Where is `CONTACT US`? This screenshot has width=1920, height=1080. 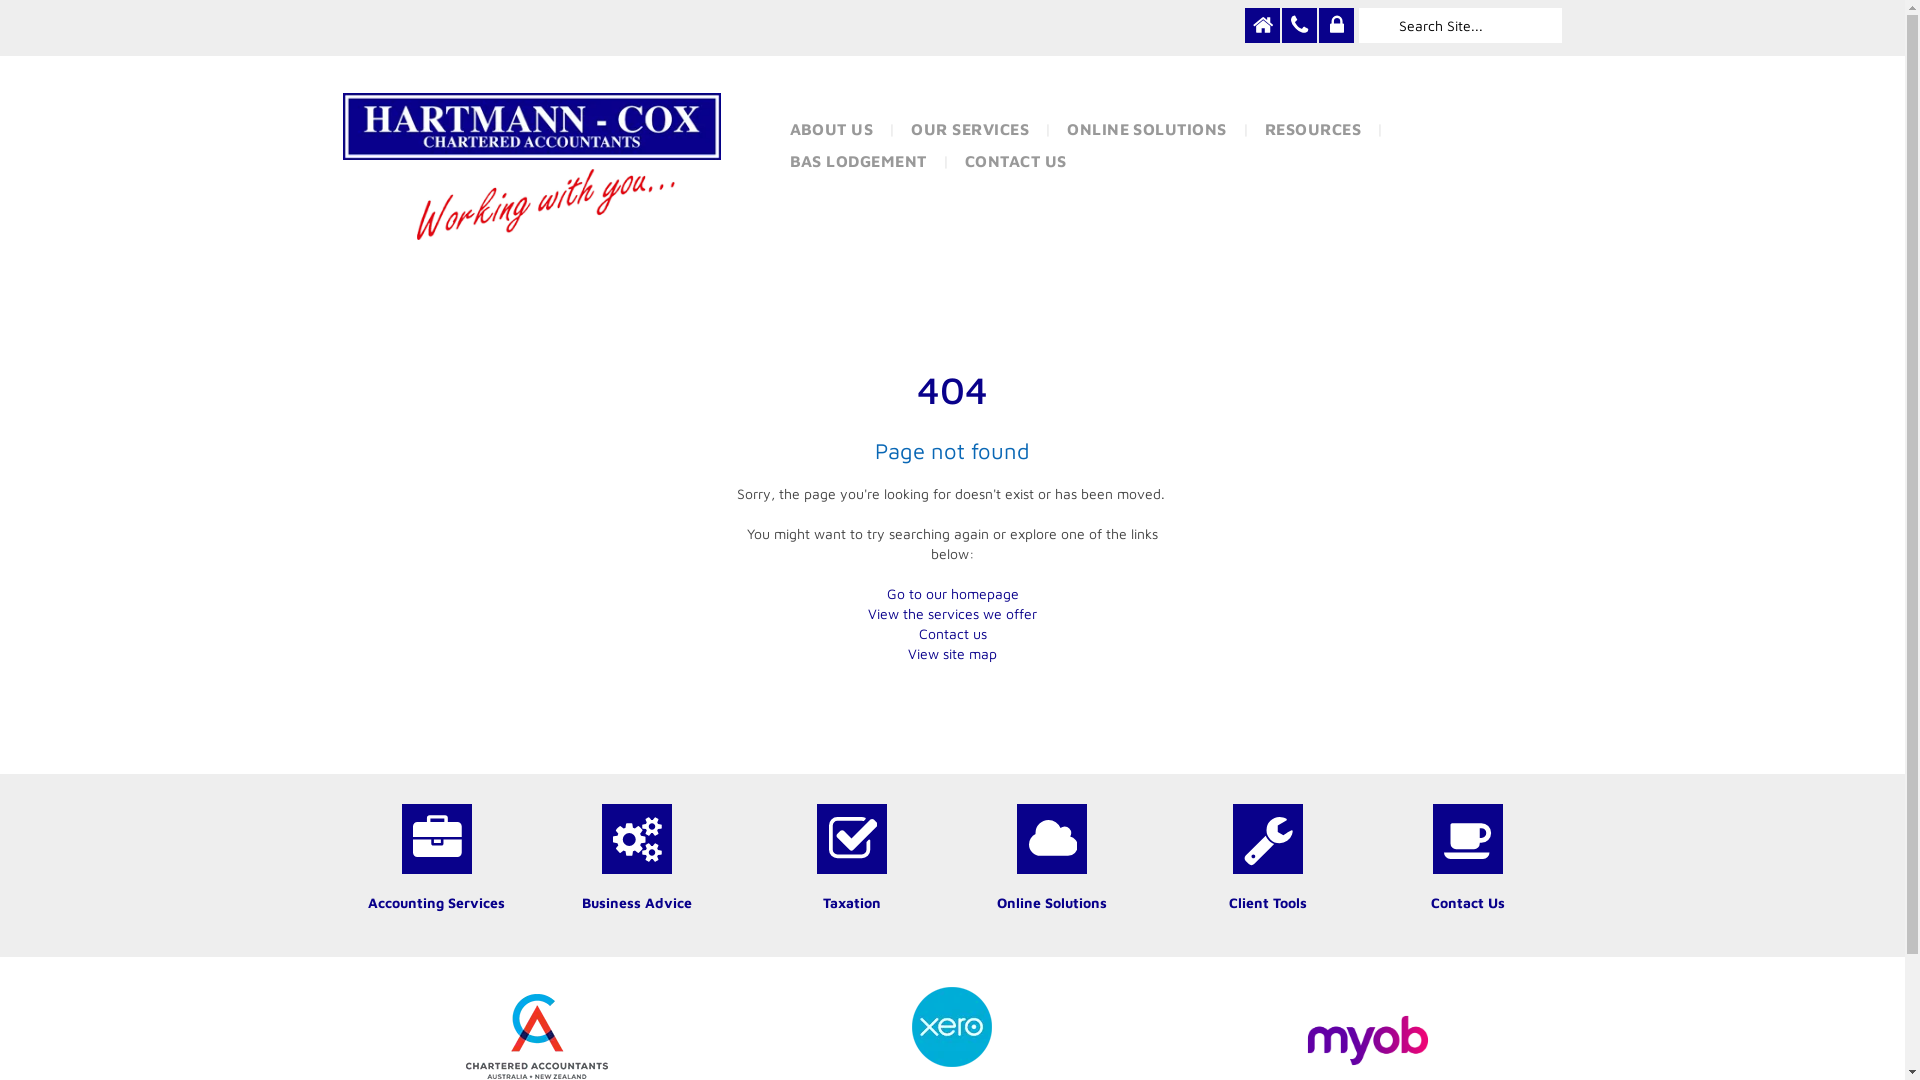
CONTACT US is located at coordinates (1016, 161).